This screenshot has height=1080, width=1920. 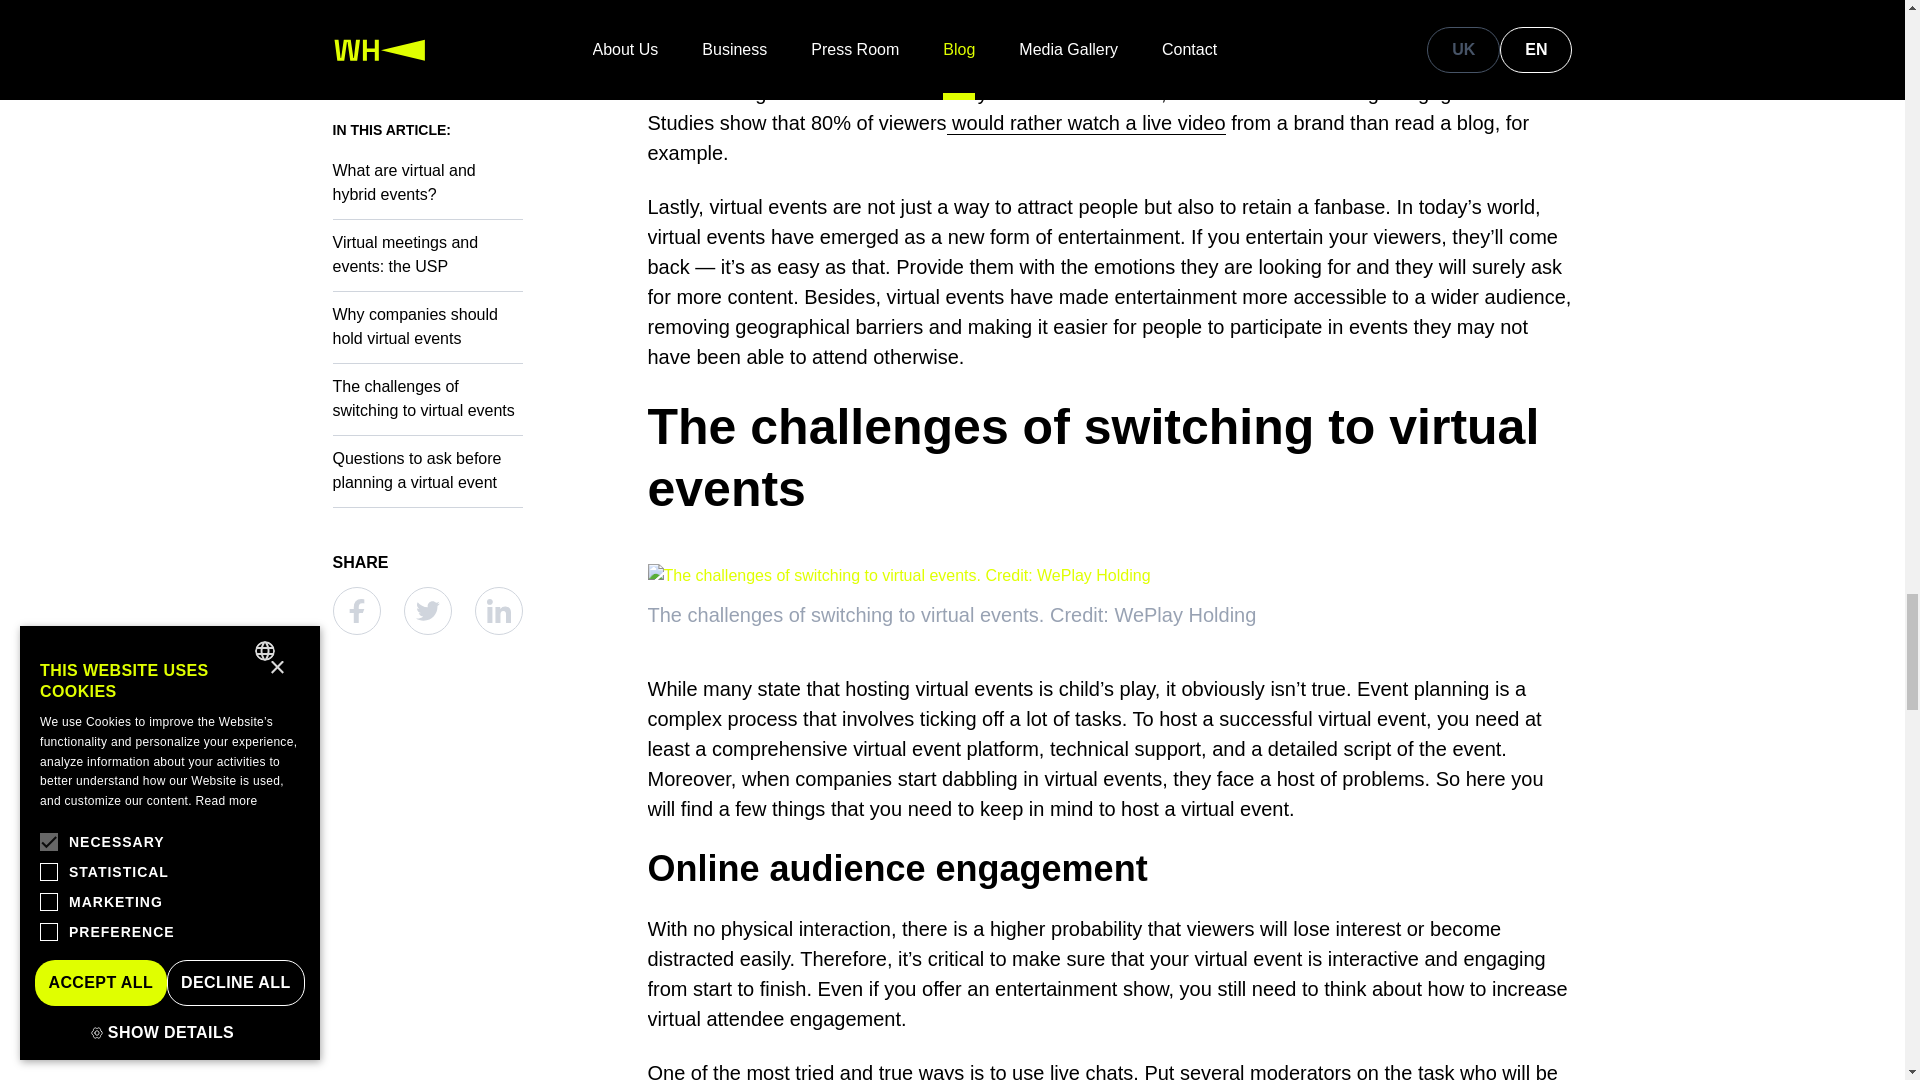 I want to click on would rather watch a live video, so click(x=1086, y=124).